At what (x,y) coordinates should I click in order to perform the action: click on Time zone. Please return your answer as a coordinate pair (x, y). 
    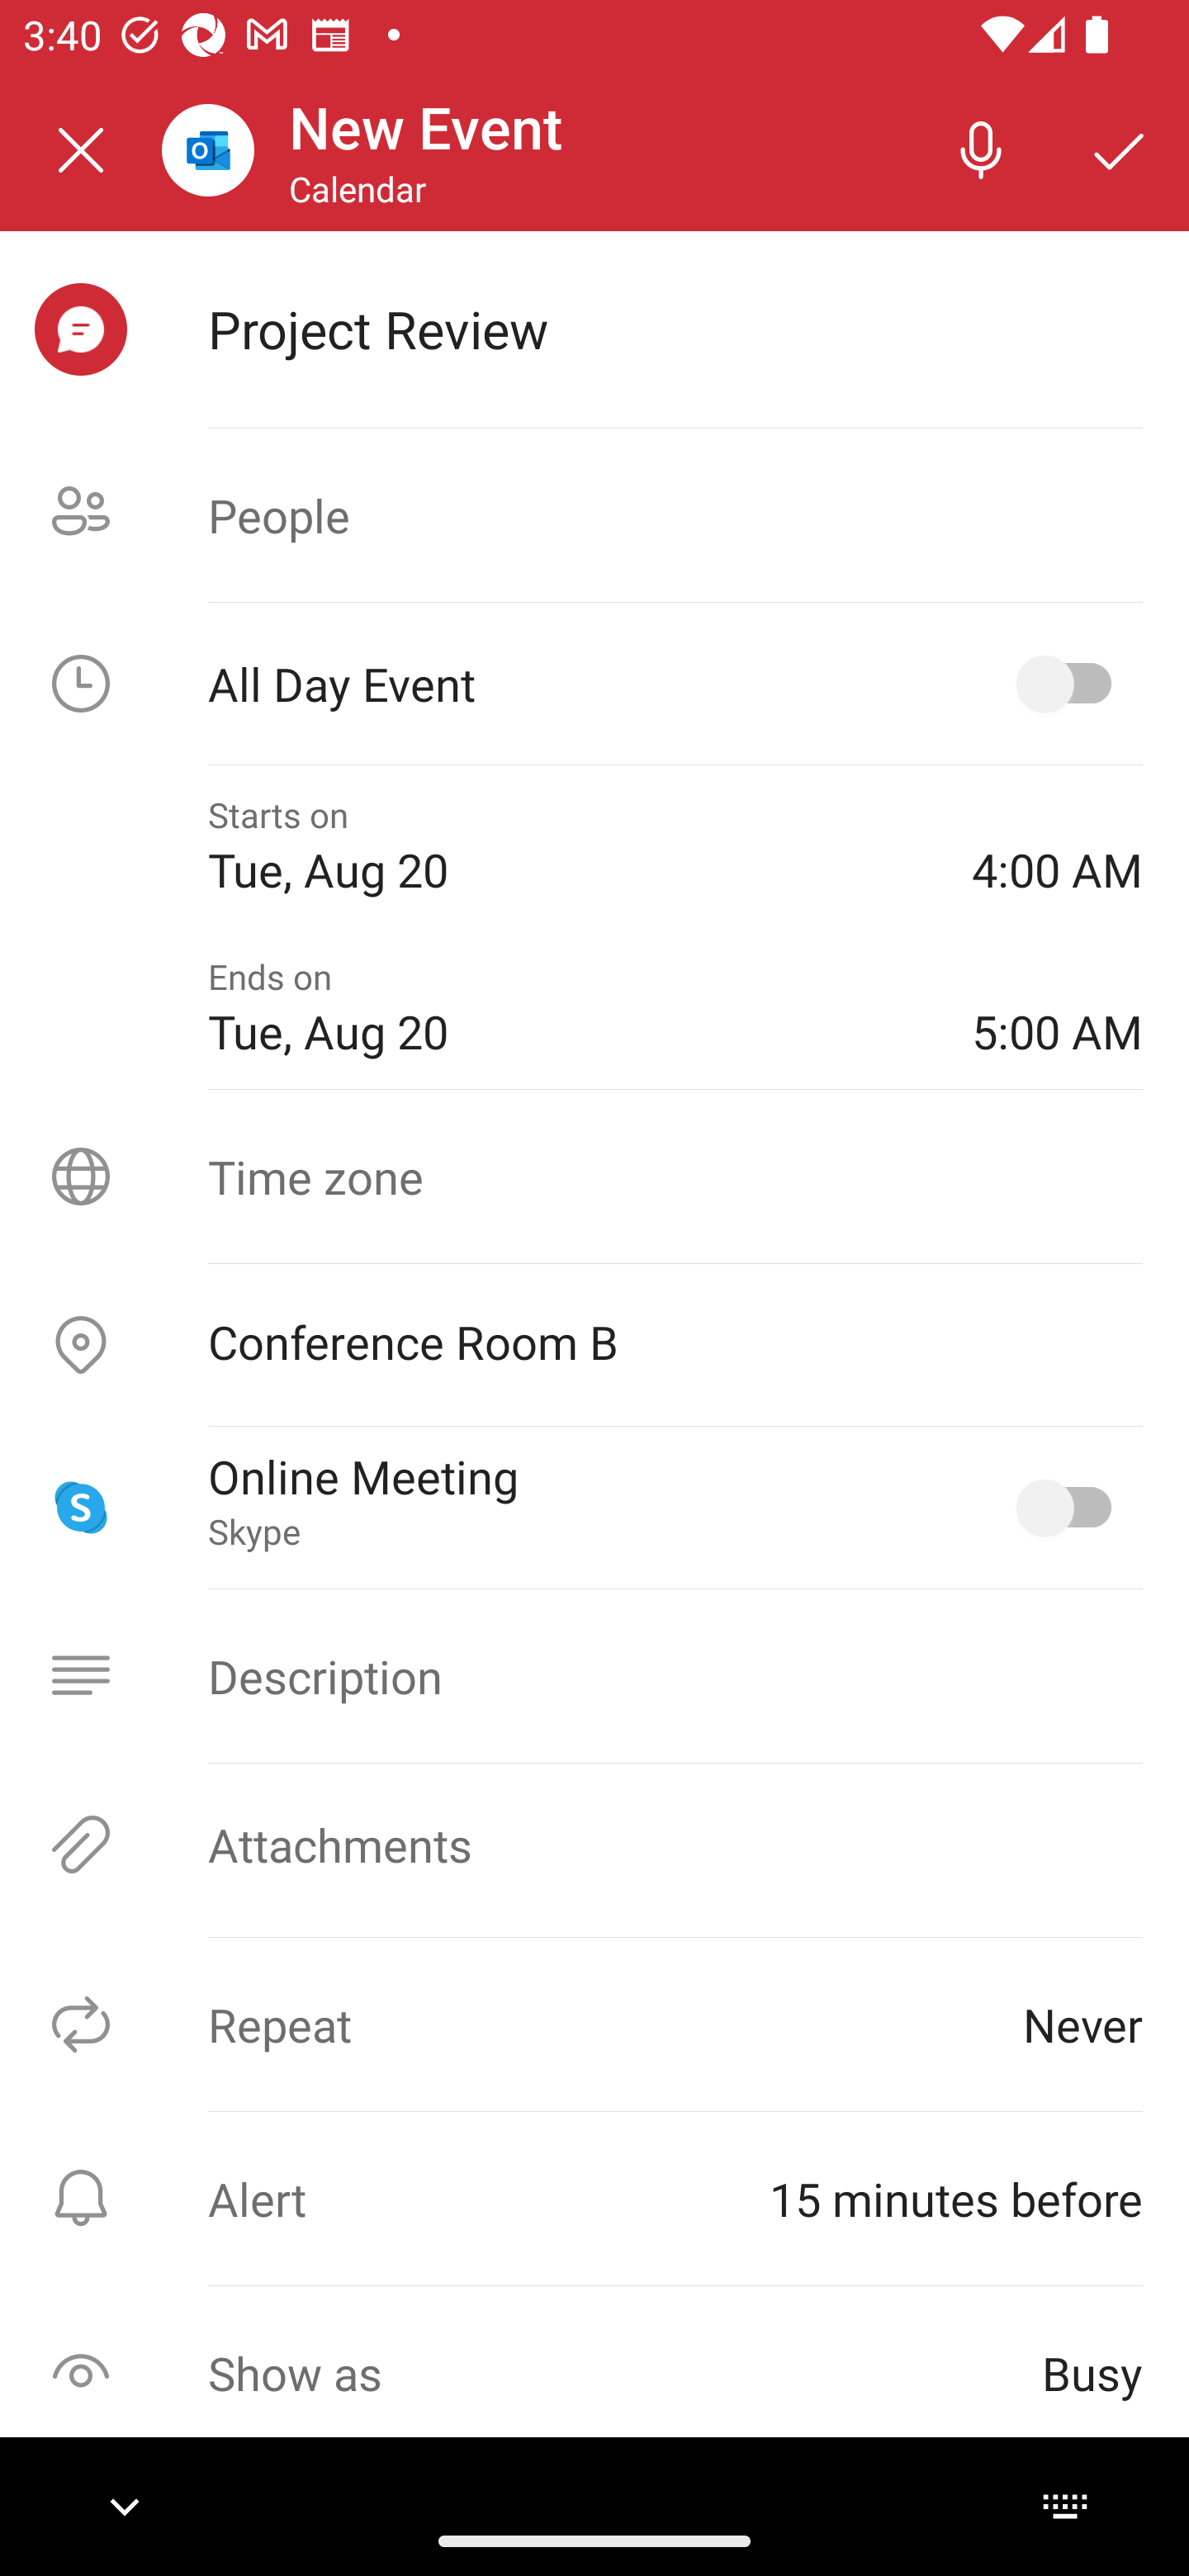
    Looking at the image, I should click on (594, 1176).